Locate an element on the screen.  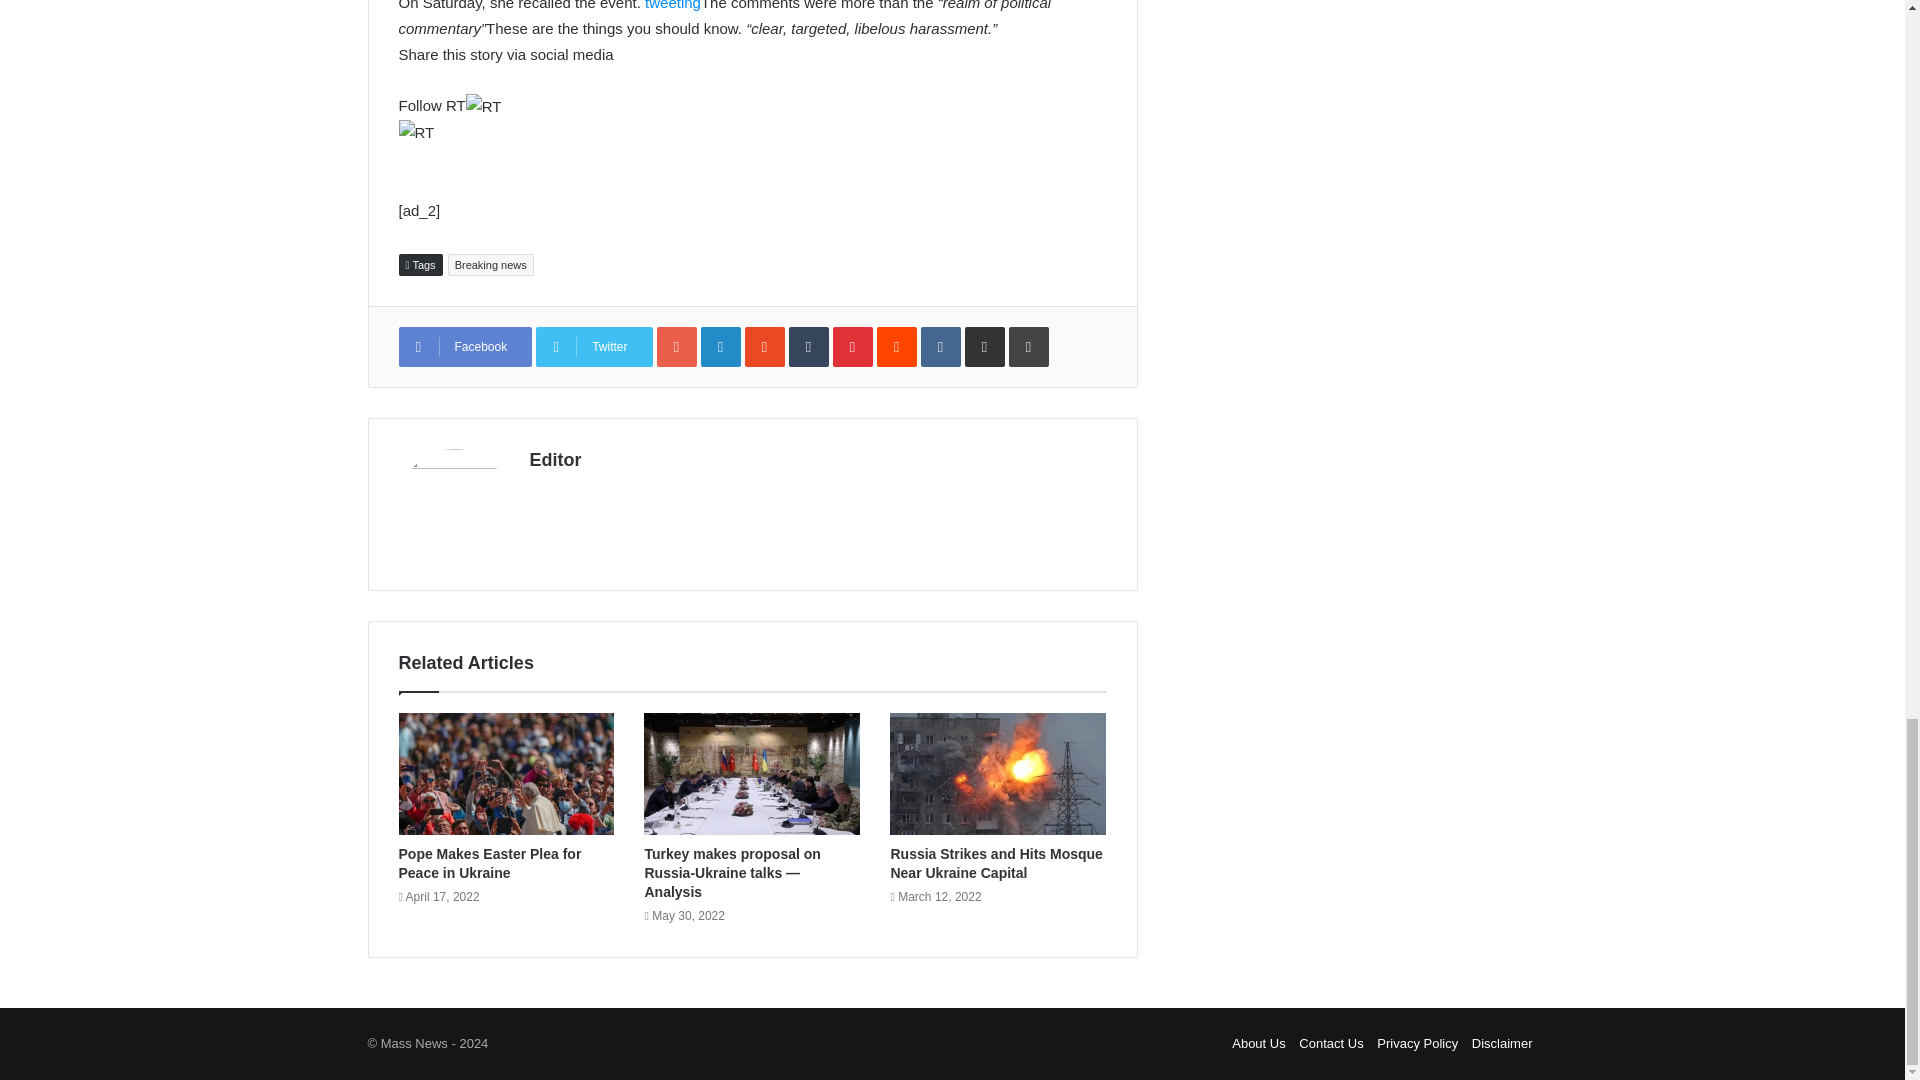
Twitter is located at coordinates (594, 347).